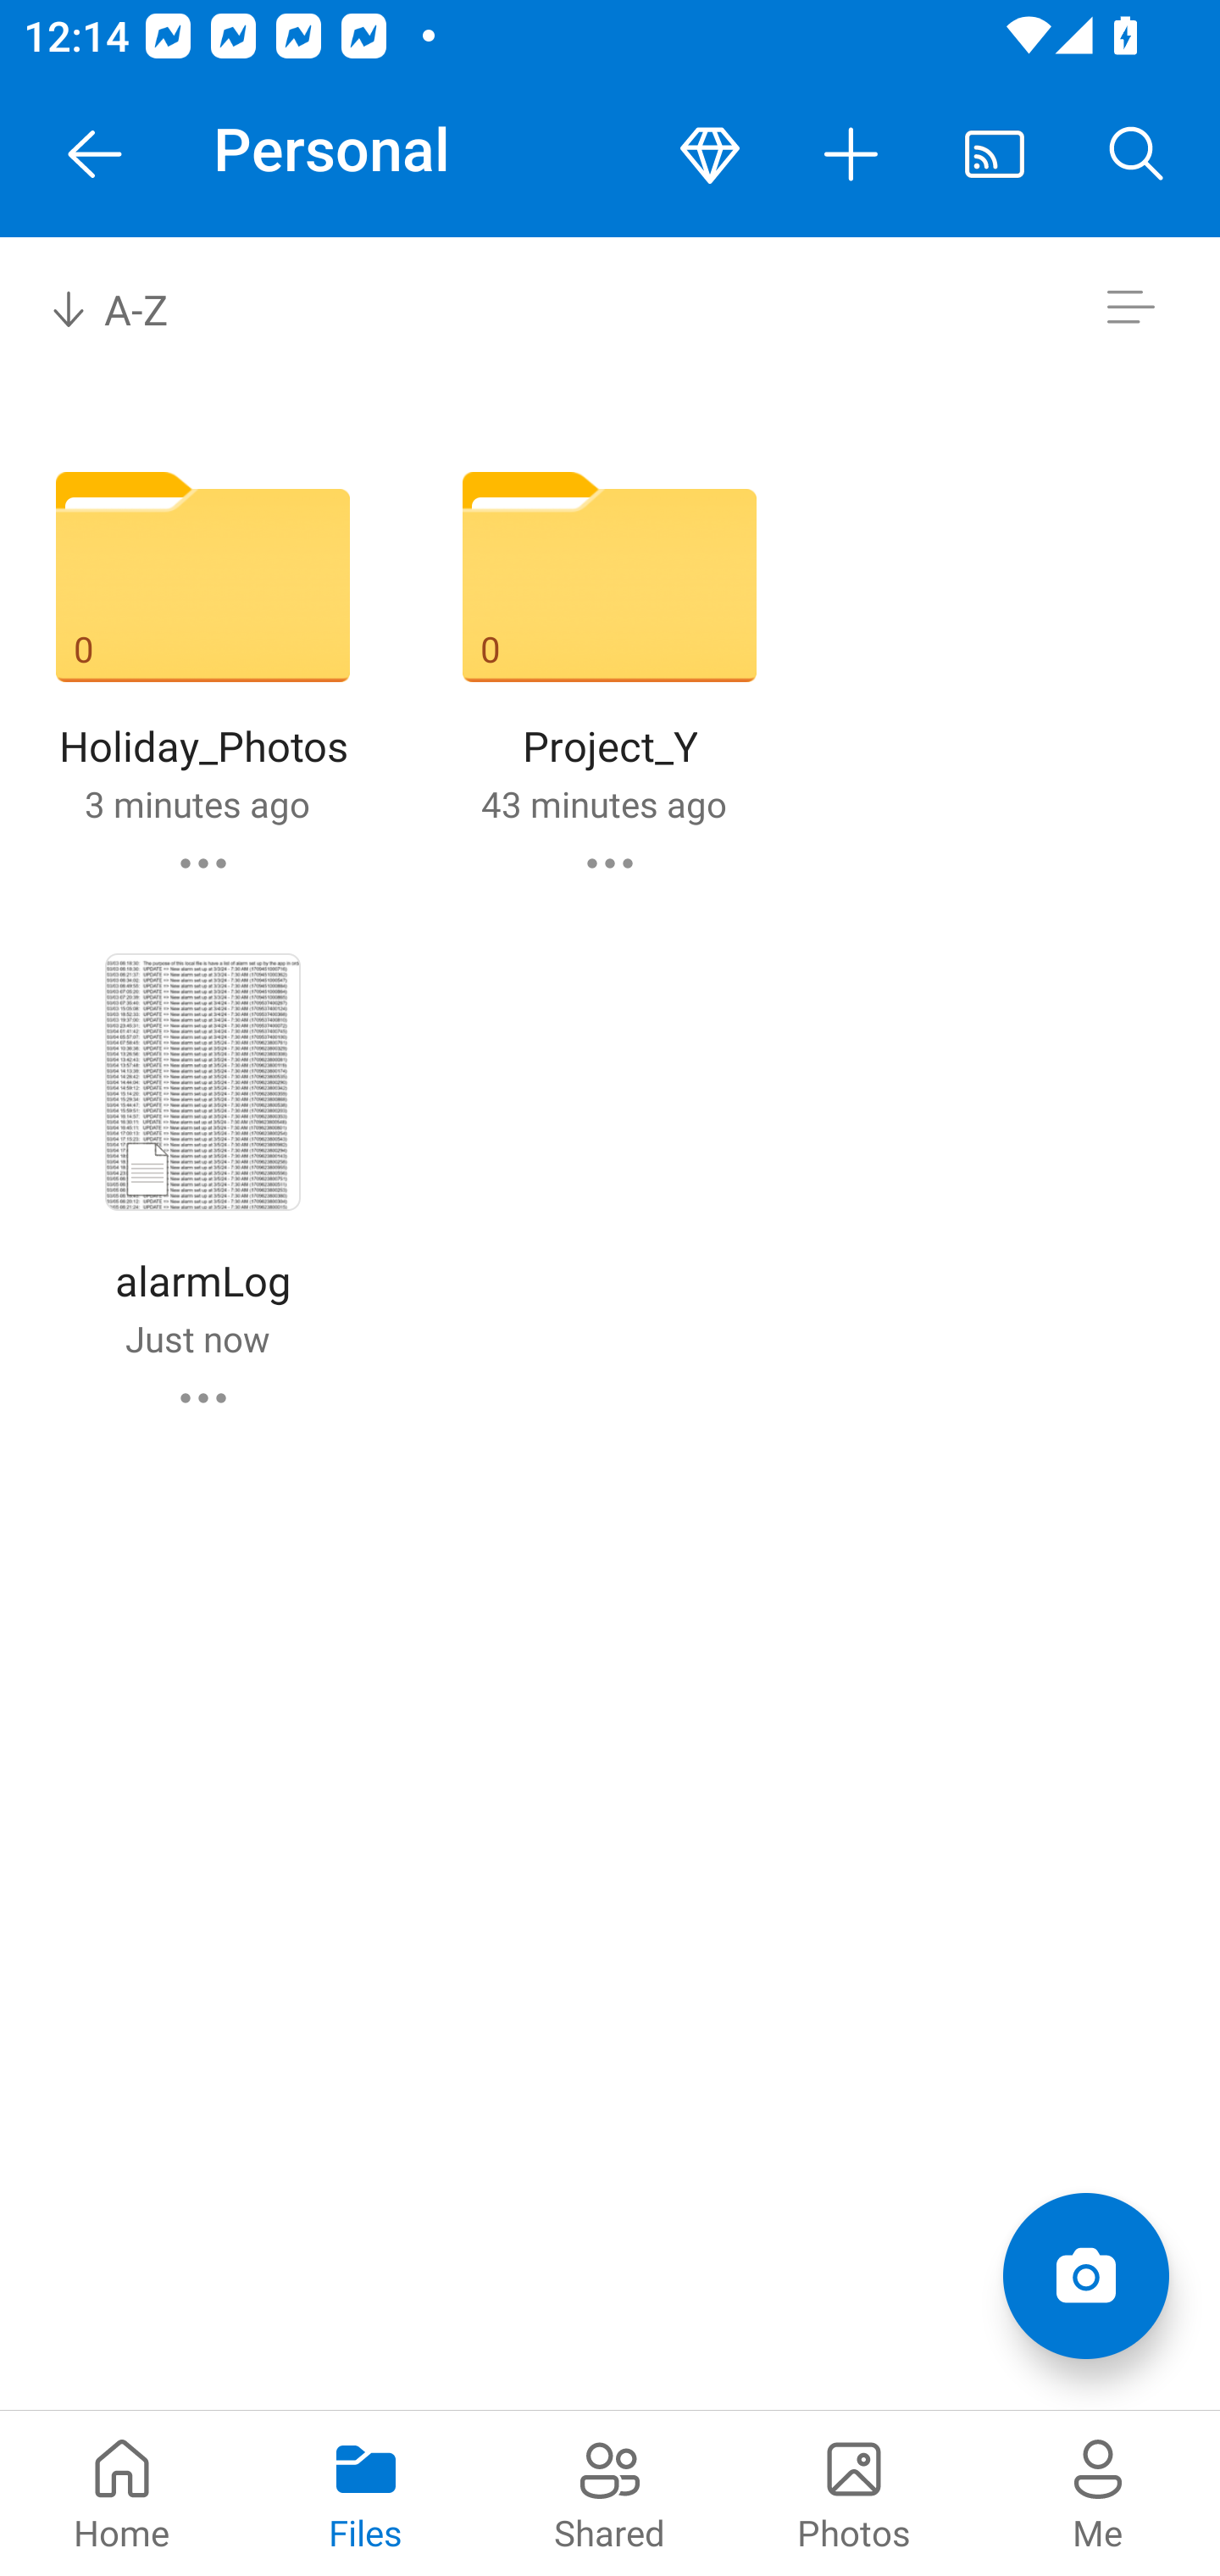 This screenshot has height=2576, width=1220. Describe the element at coordinates (1130, 307) in the screenshot. I see `Switch to list view` at that location.